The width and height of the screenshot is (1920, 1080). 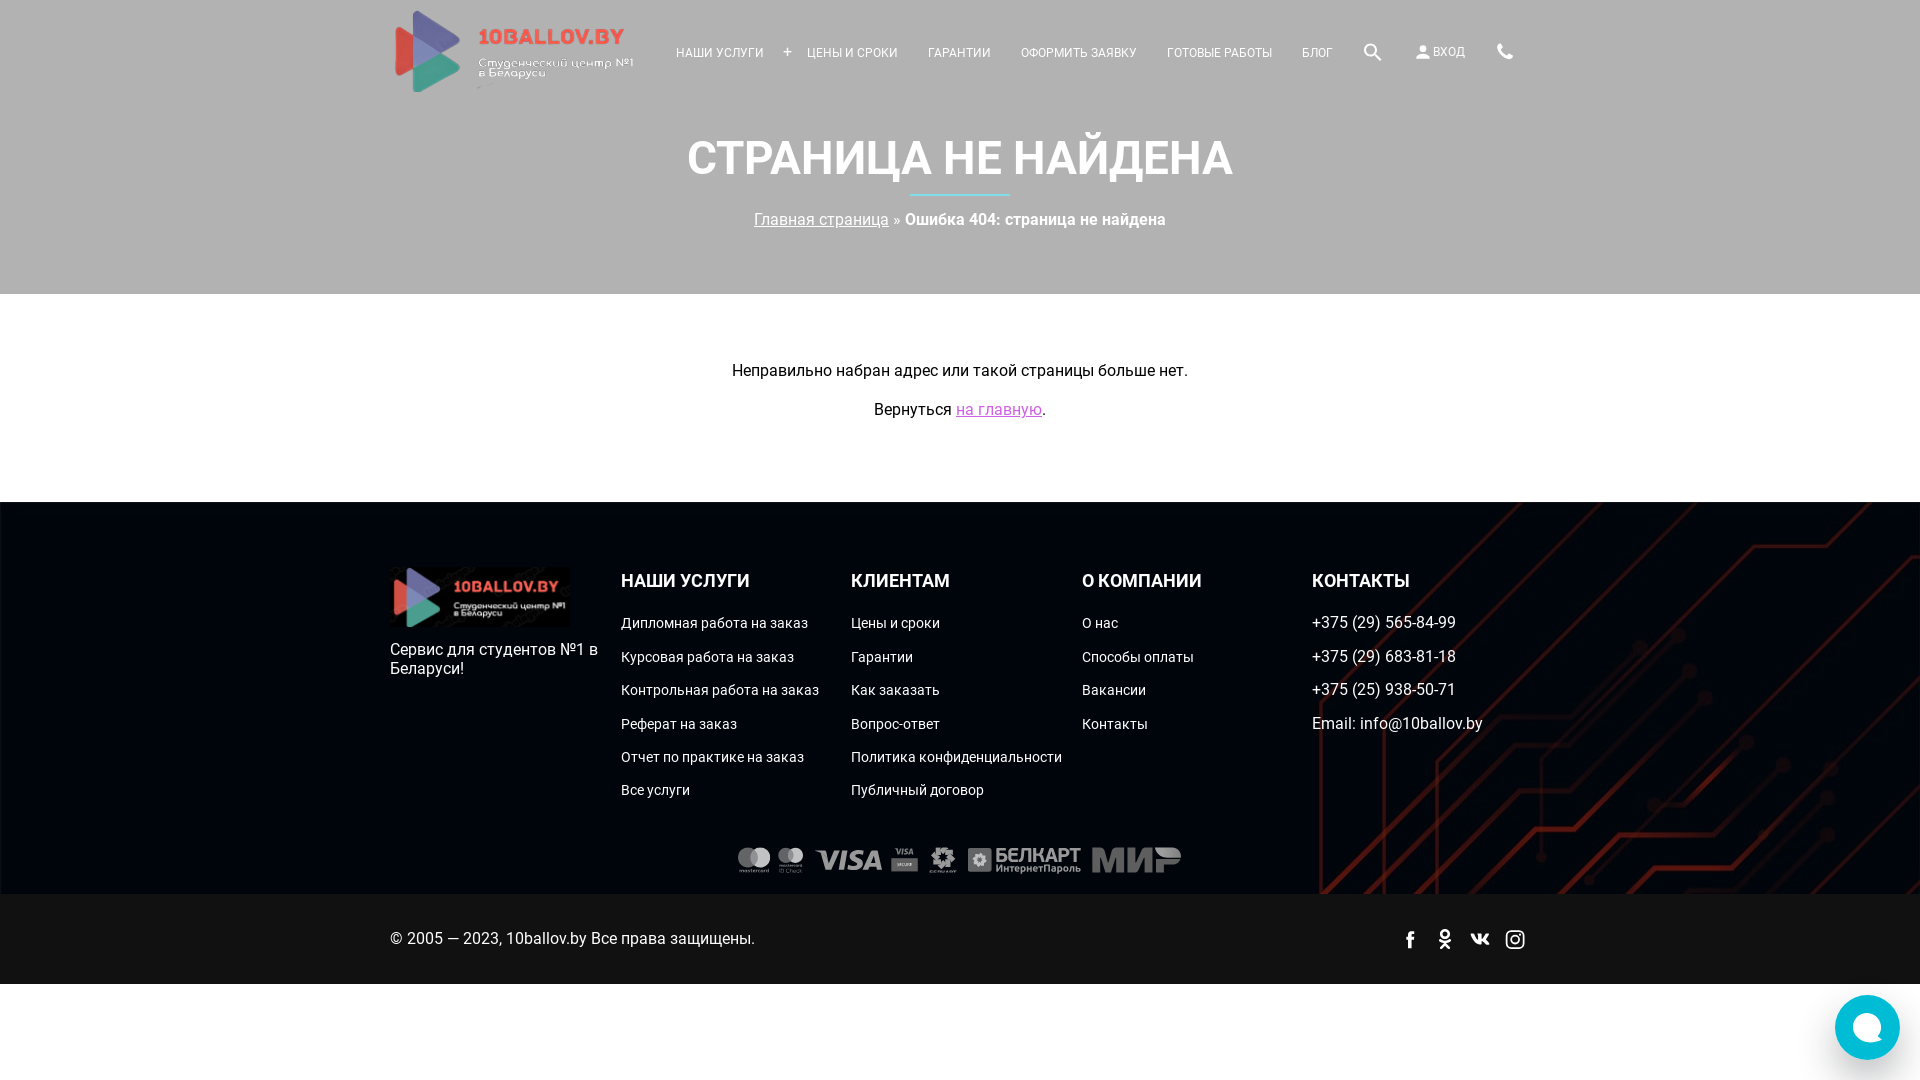 What do you see at coordinates (1398, 724) in the screenshot?
I see `Email: info@10ballov.by` at bounding box center [1398, 724].